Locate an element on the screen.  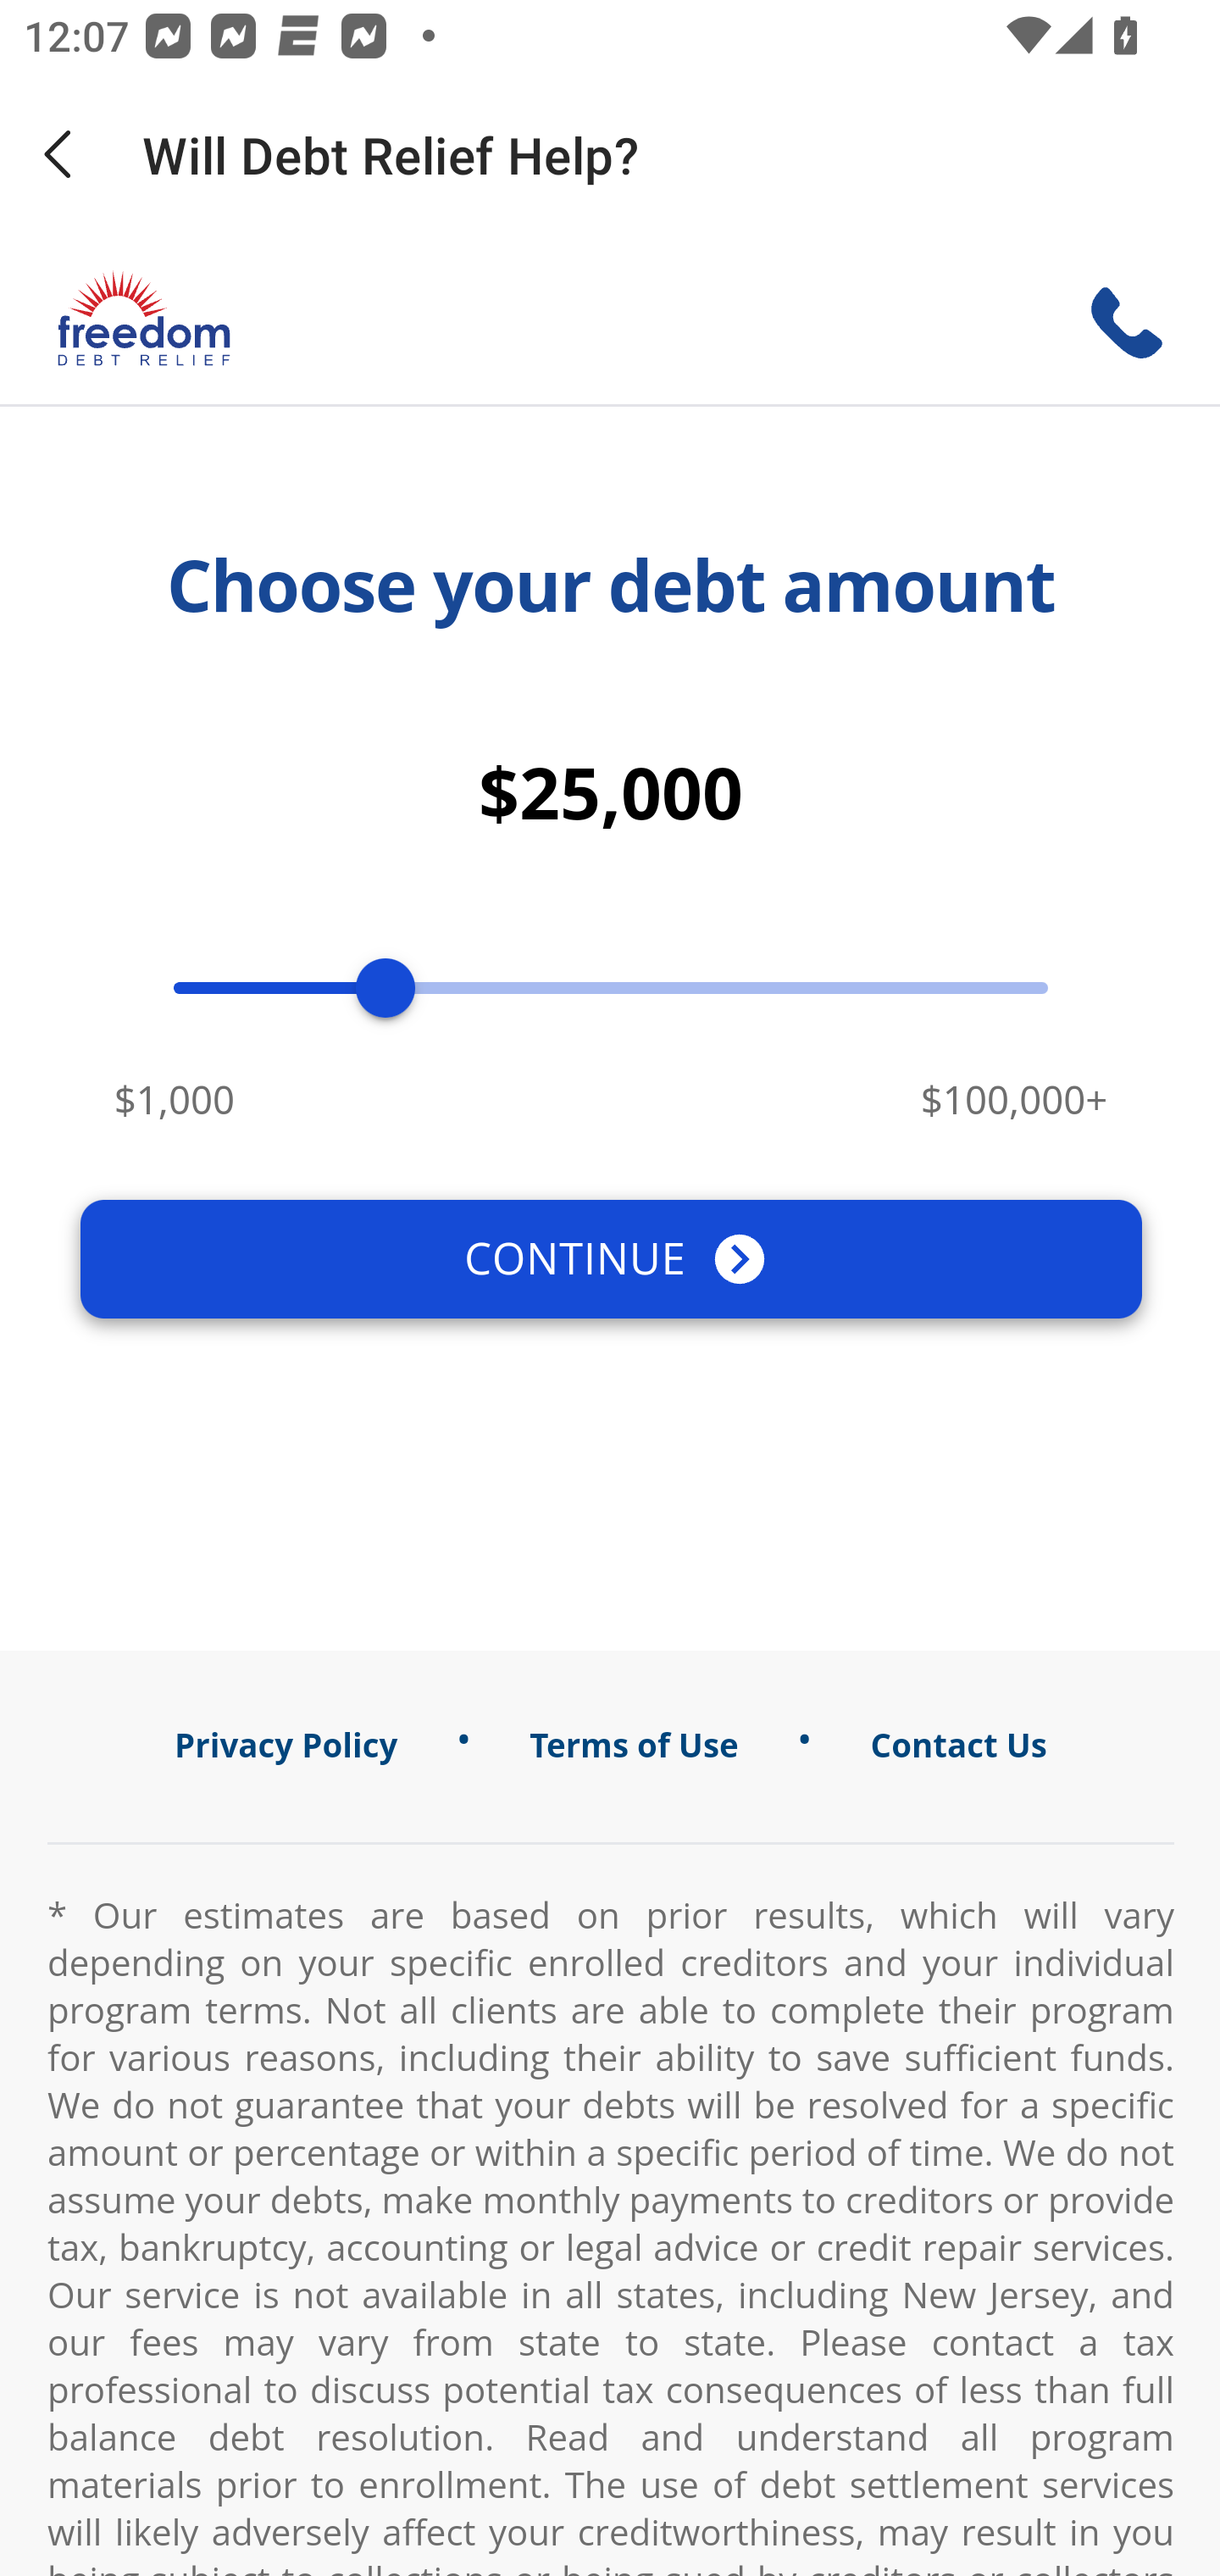
freedom_logo is located at coordinates (145, 320).